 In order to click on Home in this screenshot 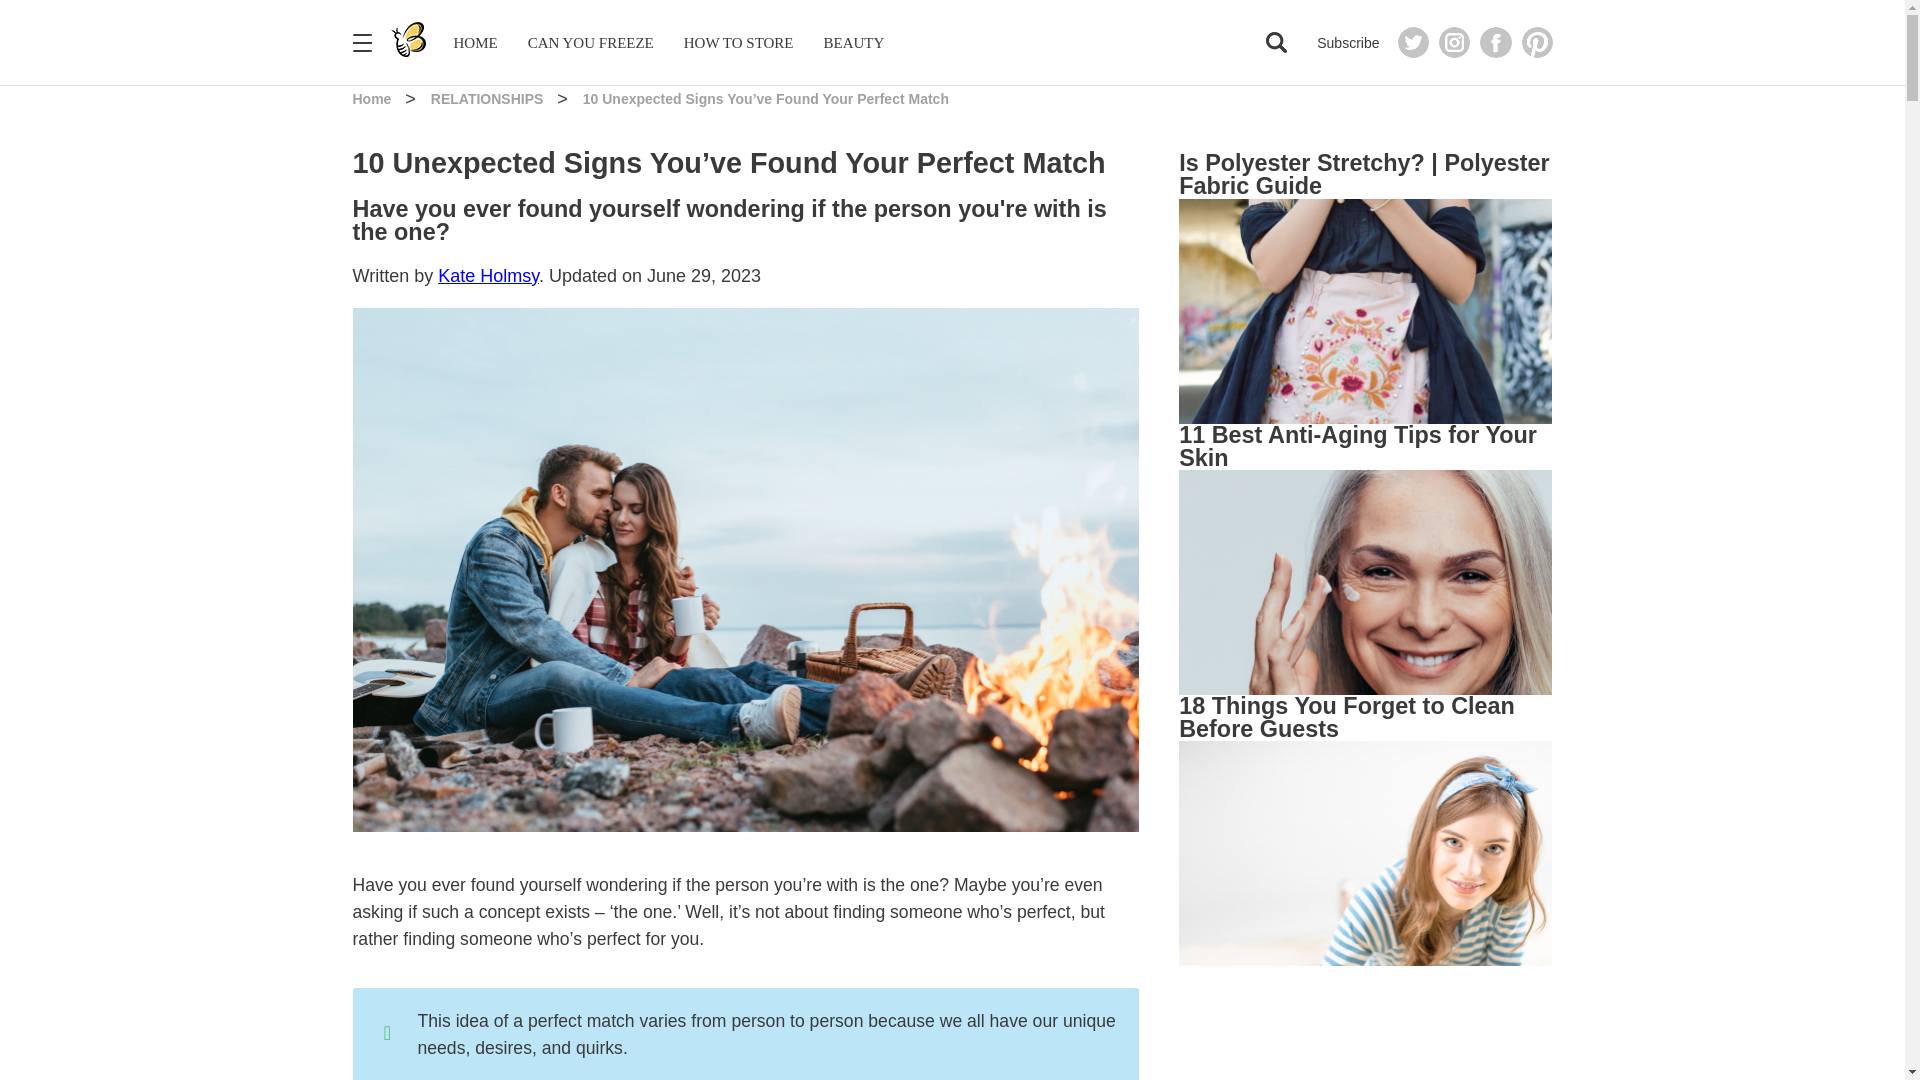, I will do `click(373, 98)`.